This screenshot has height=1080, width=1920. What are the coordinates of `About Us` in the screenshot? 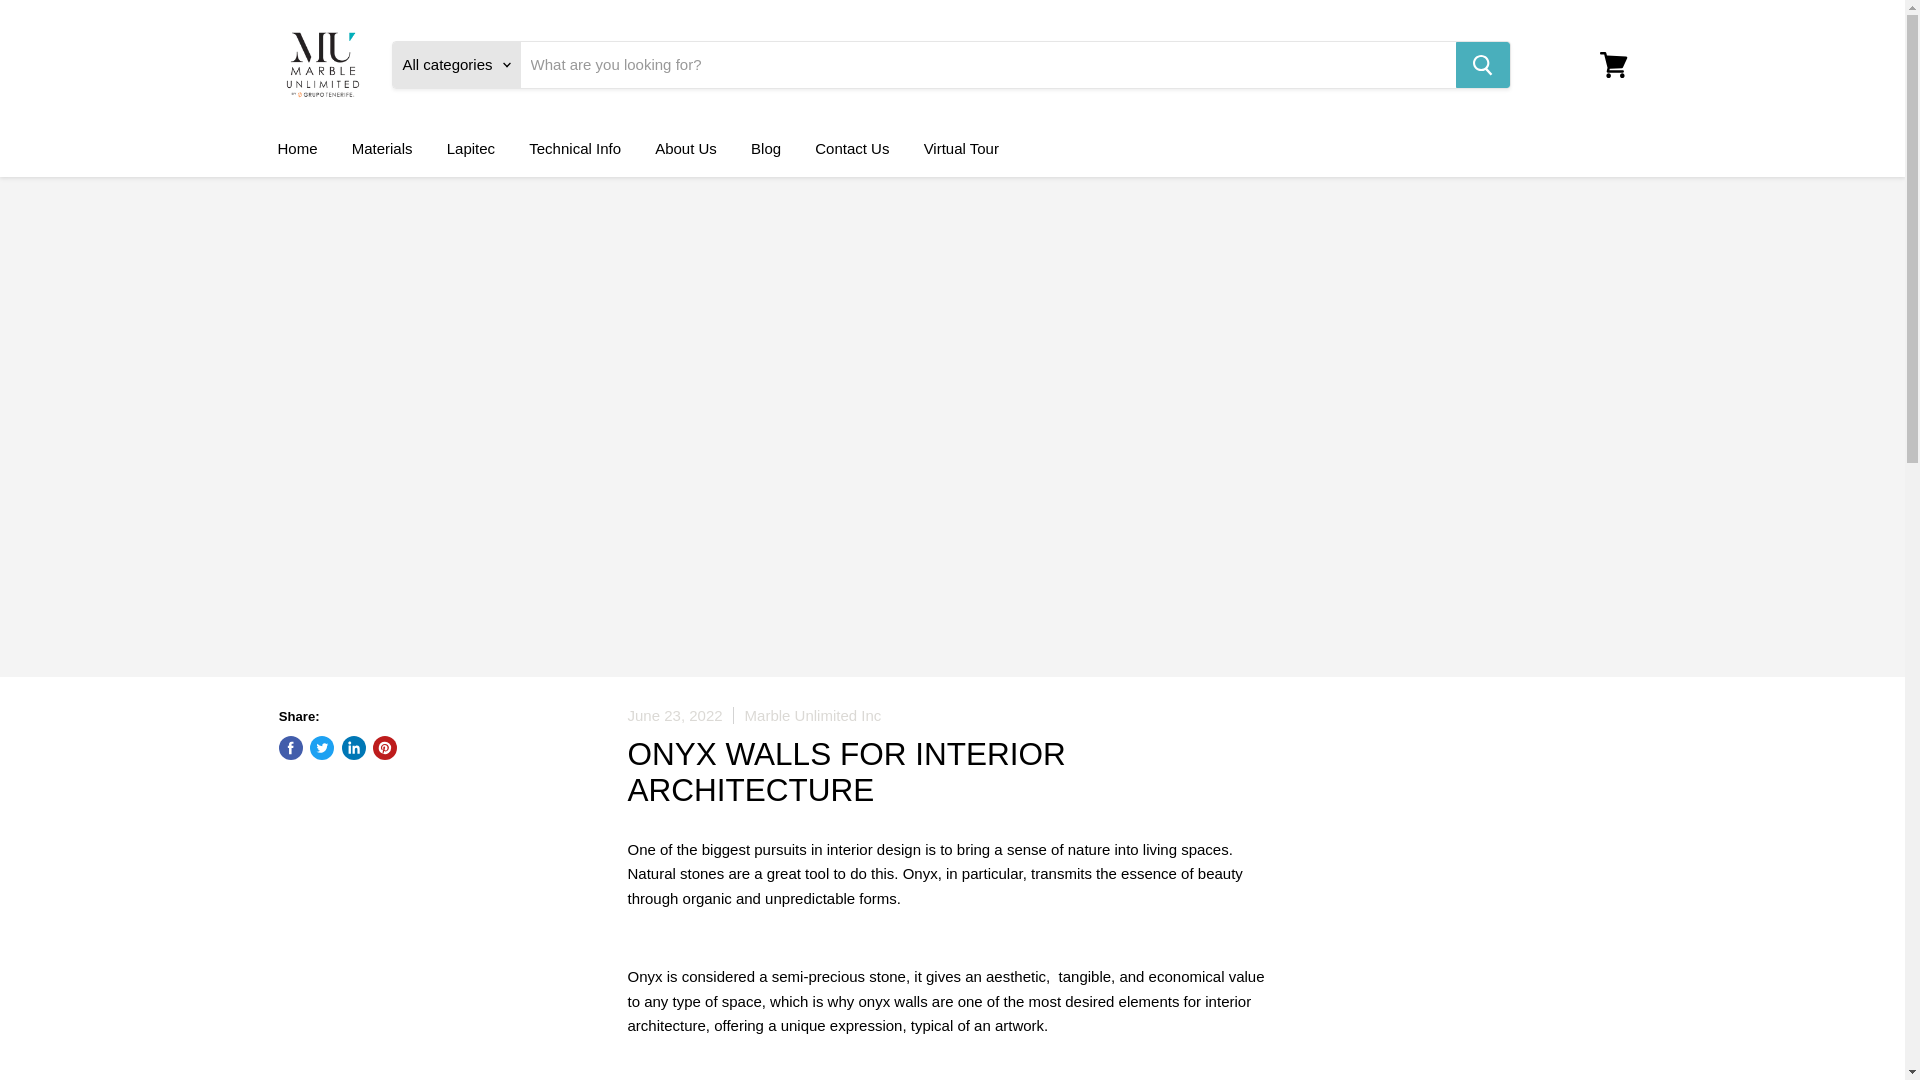 It's located at (685, 148).